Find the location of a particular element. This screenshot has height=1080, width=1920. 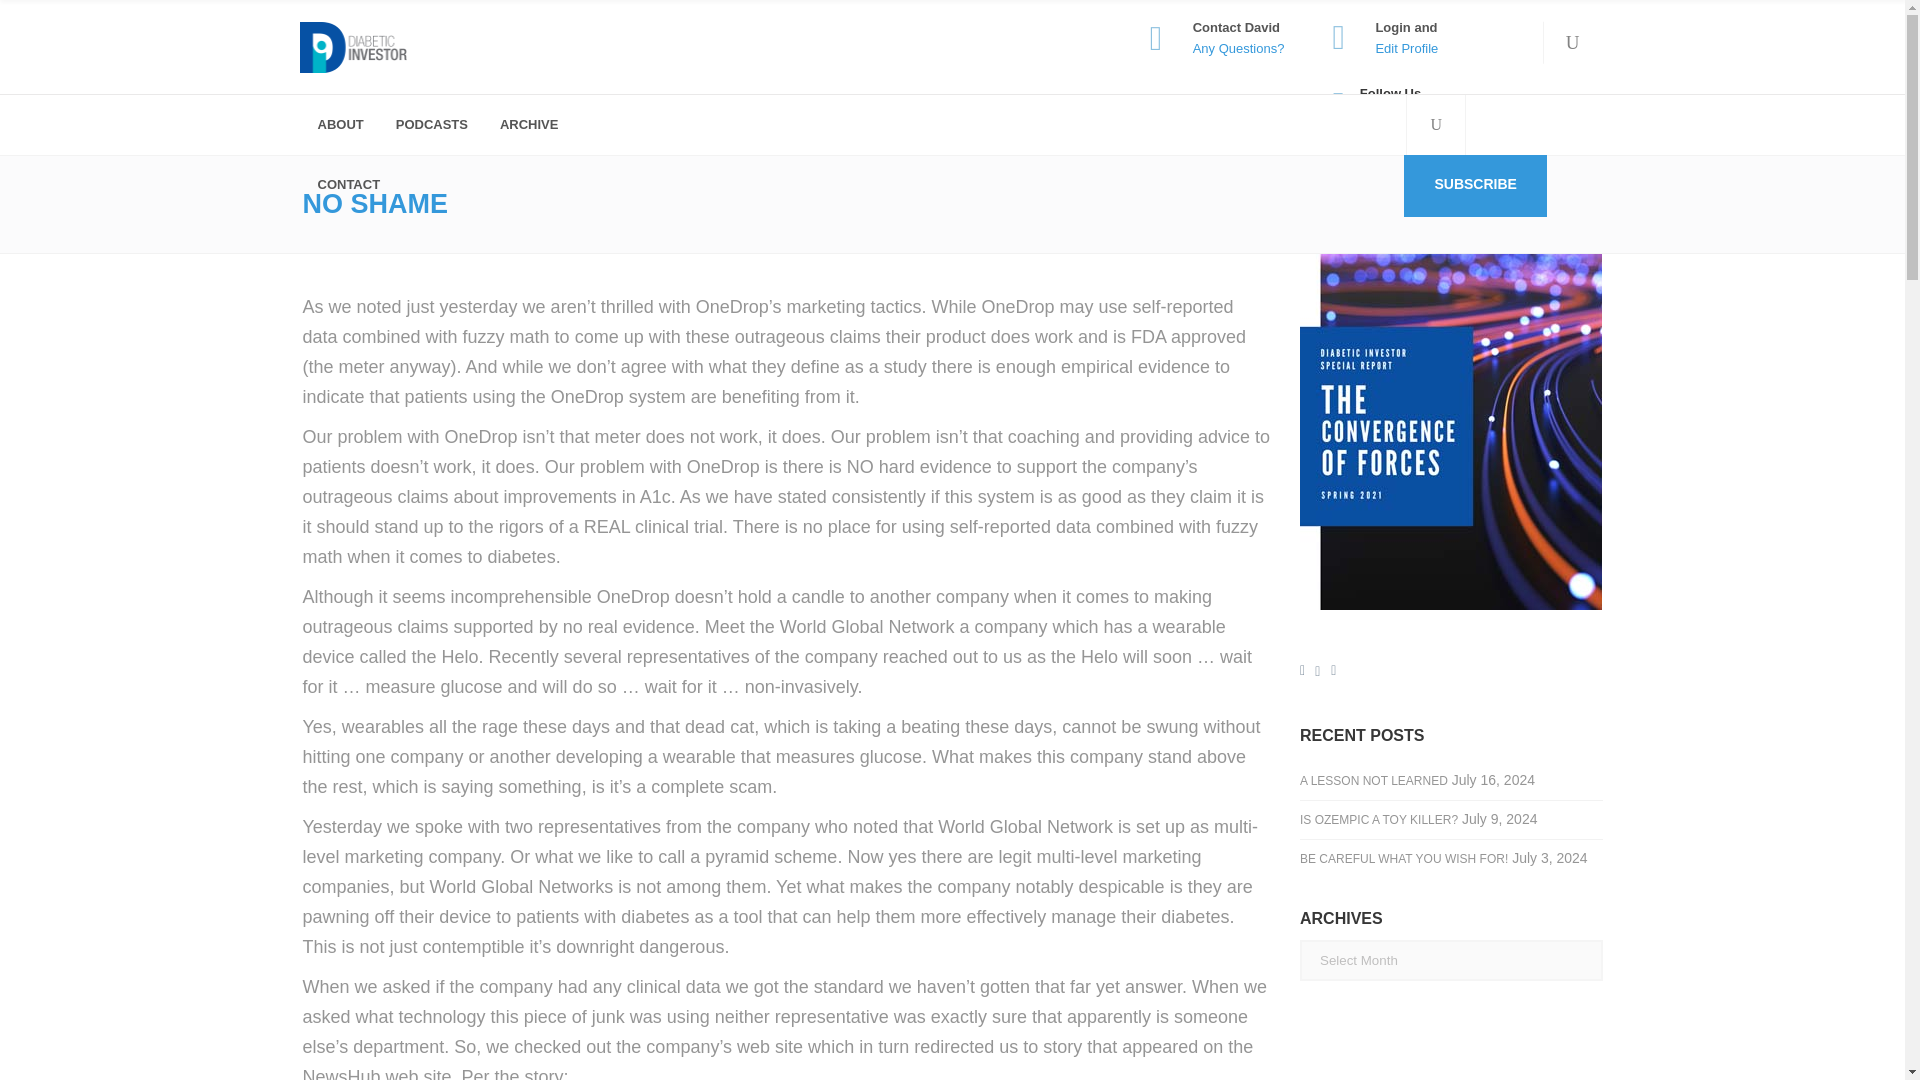

Search is located at coordinates (1538, 120).